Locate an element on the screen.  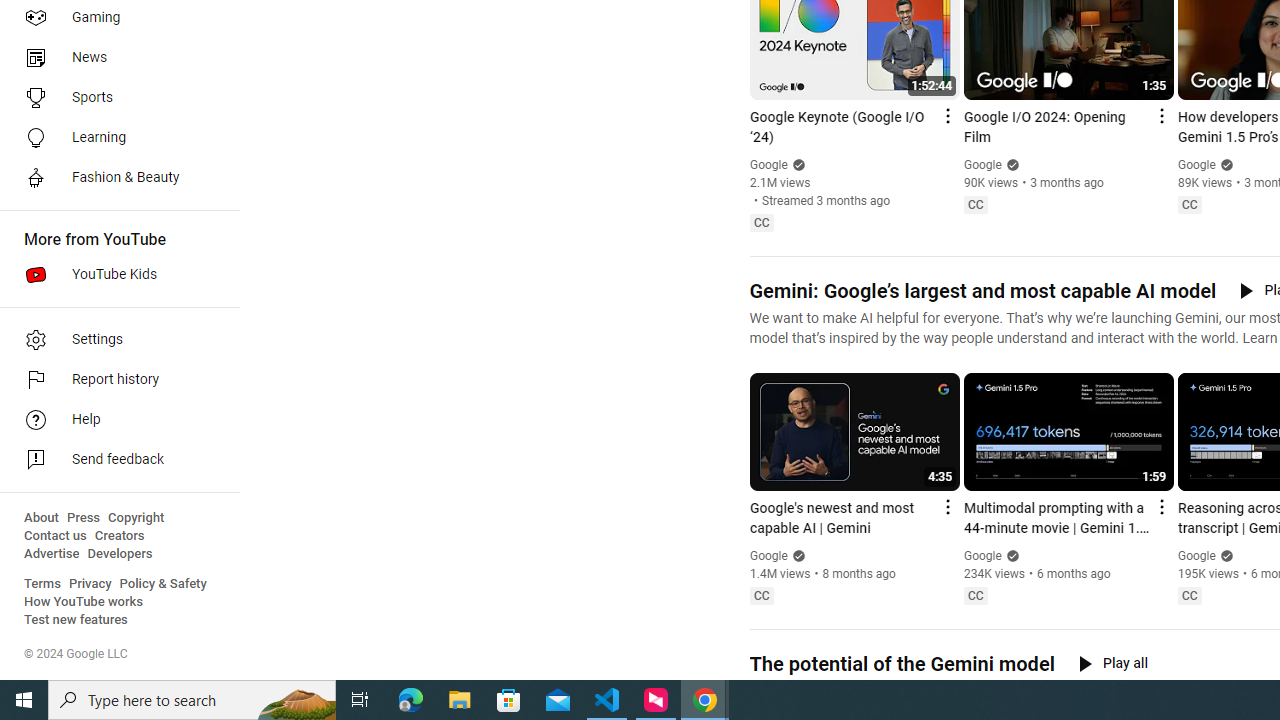
About is located at coordinates (41, 518).